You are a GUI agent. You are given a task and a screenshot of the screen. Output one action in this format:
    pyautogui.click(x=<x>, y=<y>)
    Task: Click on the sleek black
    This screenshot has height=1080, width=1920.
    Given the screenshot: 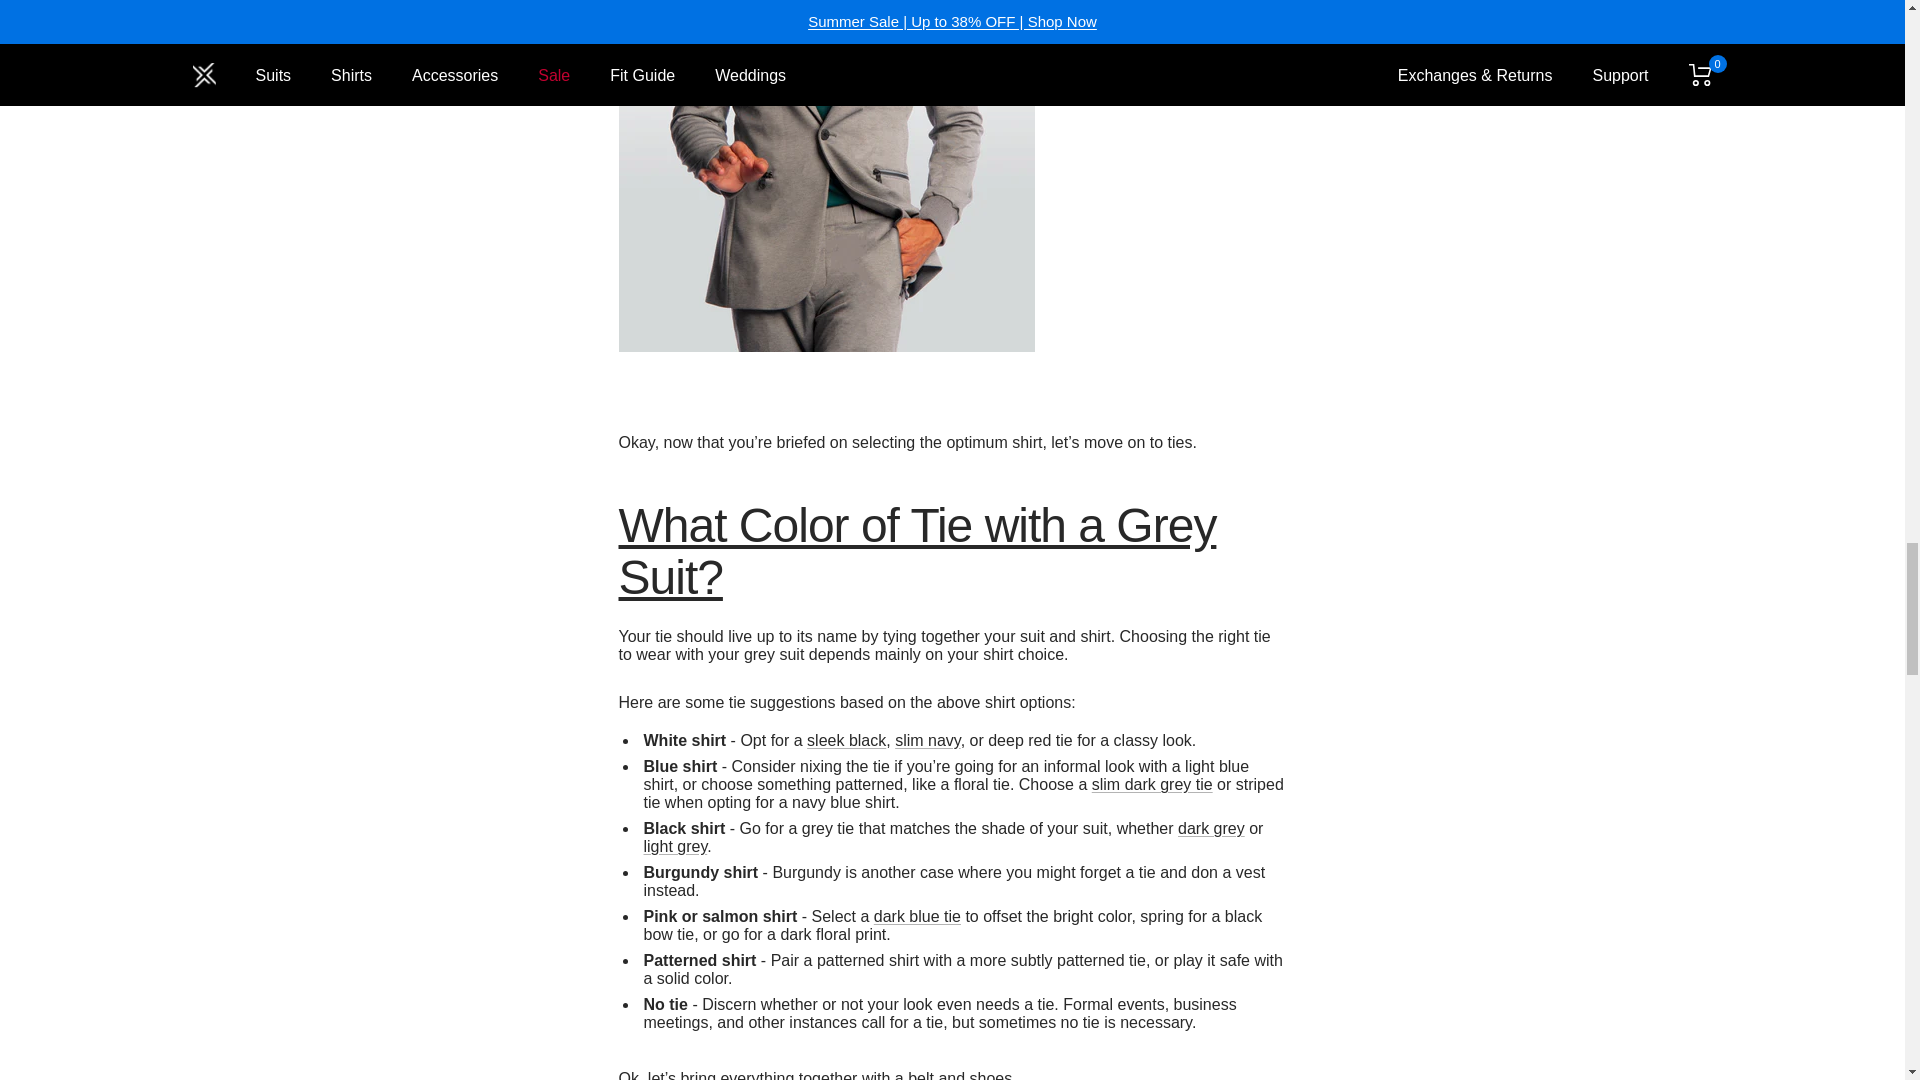 What is the action you would take?
    pyautogui.click(x=846, y=740)
    